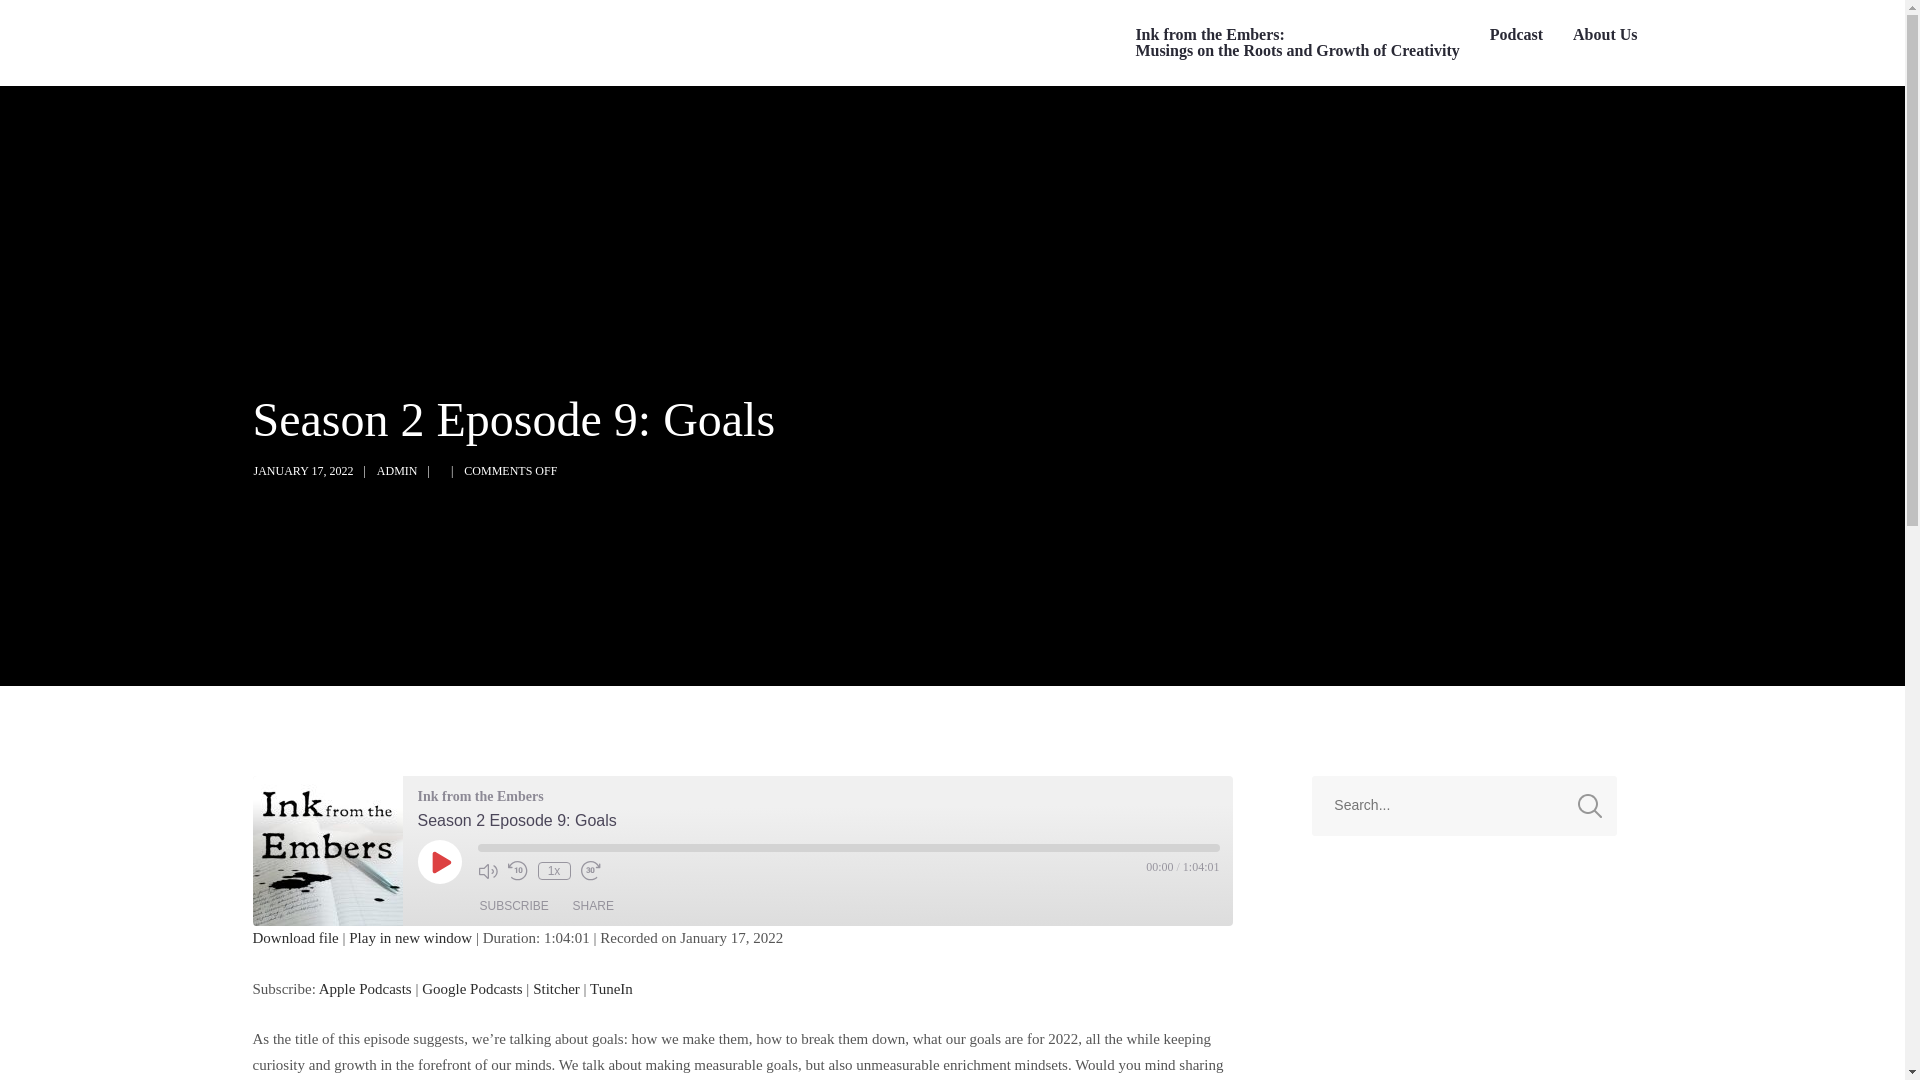 The image size is (1920, 1080). What do you see at coordinates (294, 938) in the screenshot?
I see `Download file` at bounding box center [294, 938].